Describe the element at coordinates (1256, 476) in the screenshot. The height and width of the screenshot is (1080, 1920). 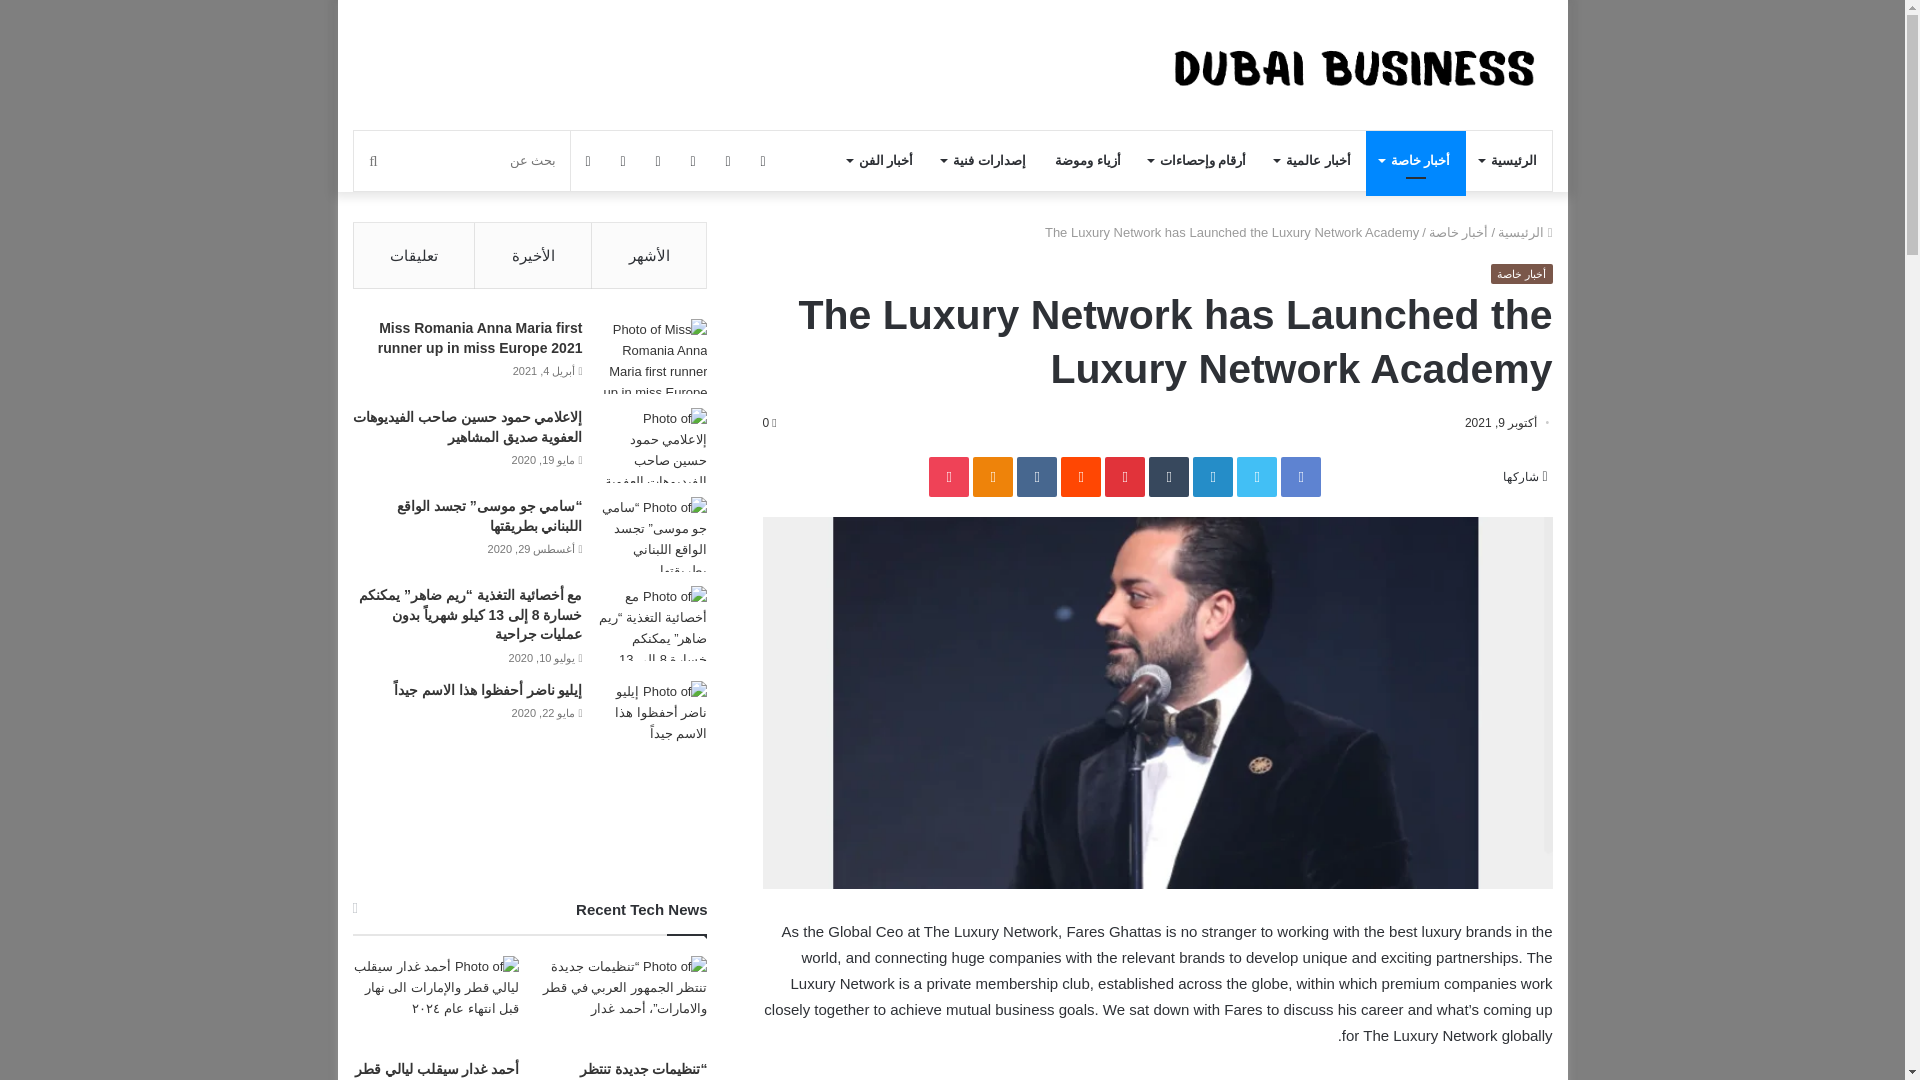
I see `Twitter` at that location.